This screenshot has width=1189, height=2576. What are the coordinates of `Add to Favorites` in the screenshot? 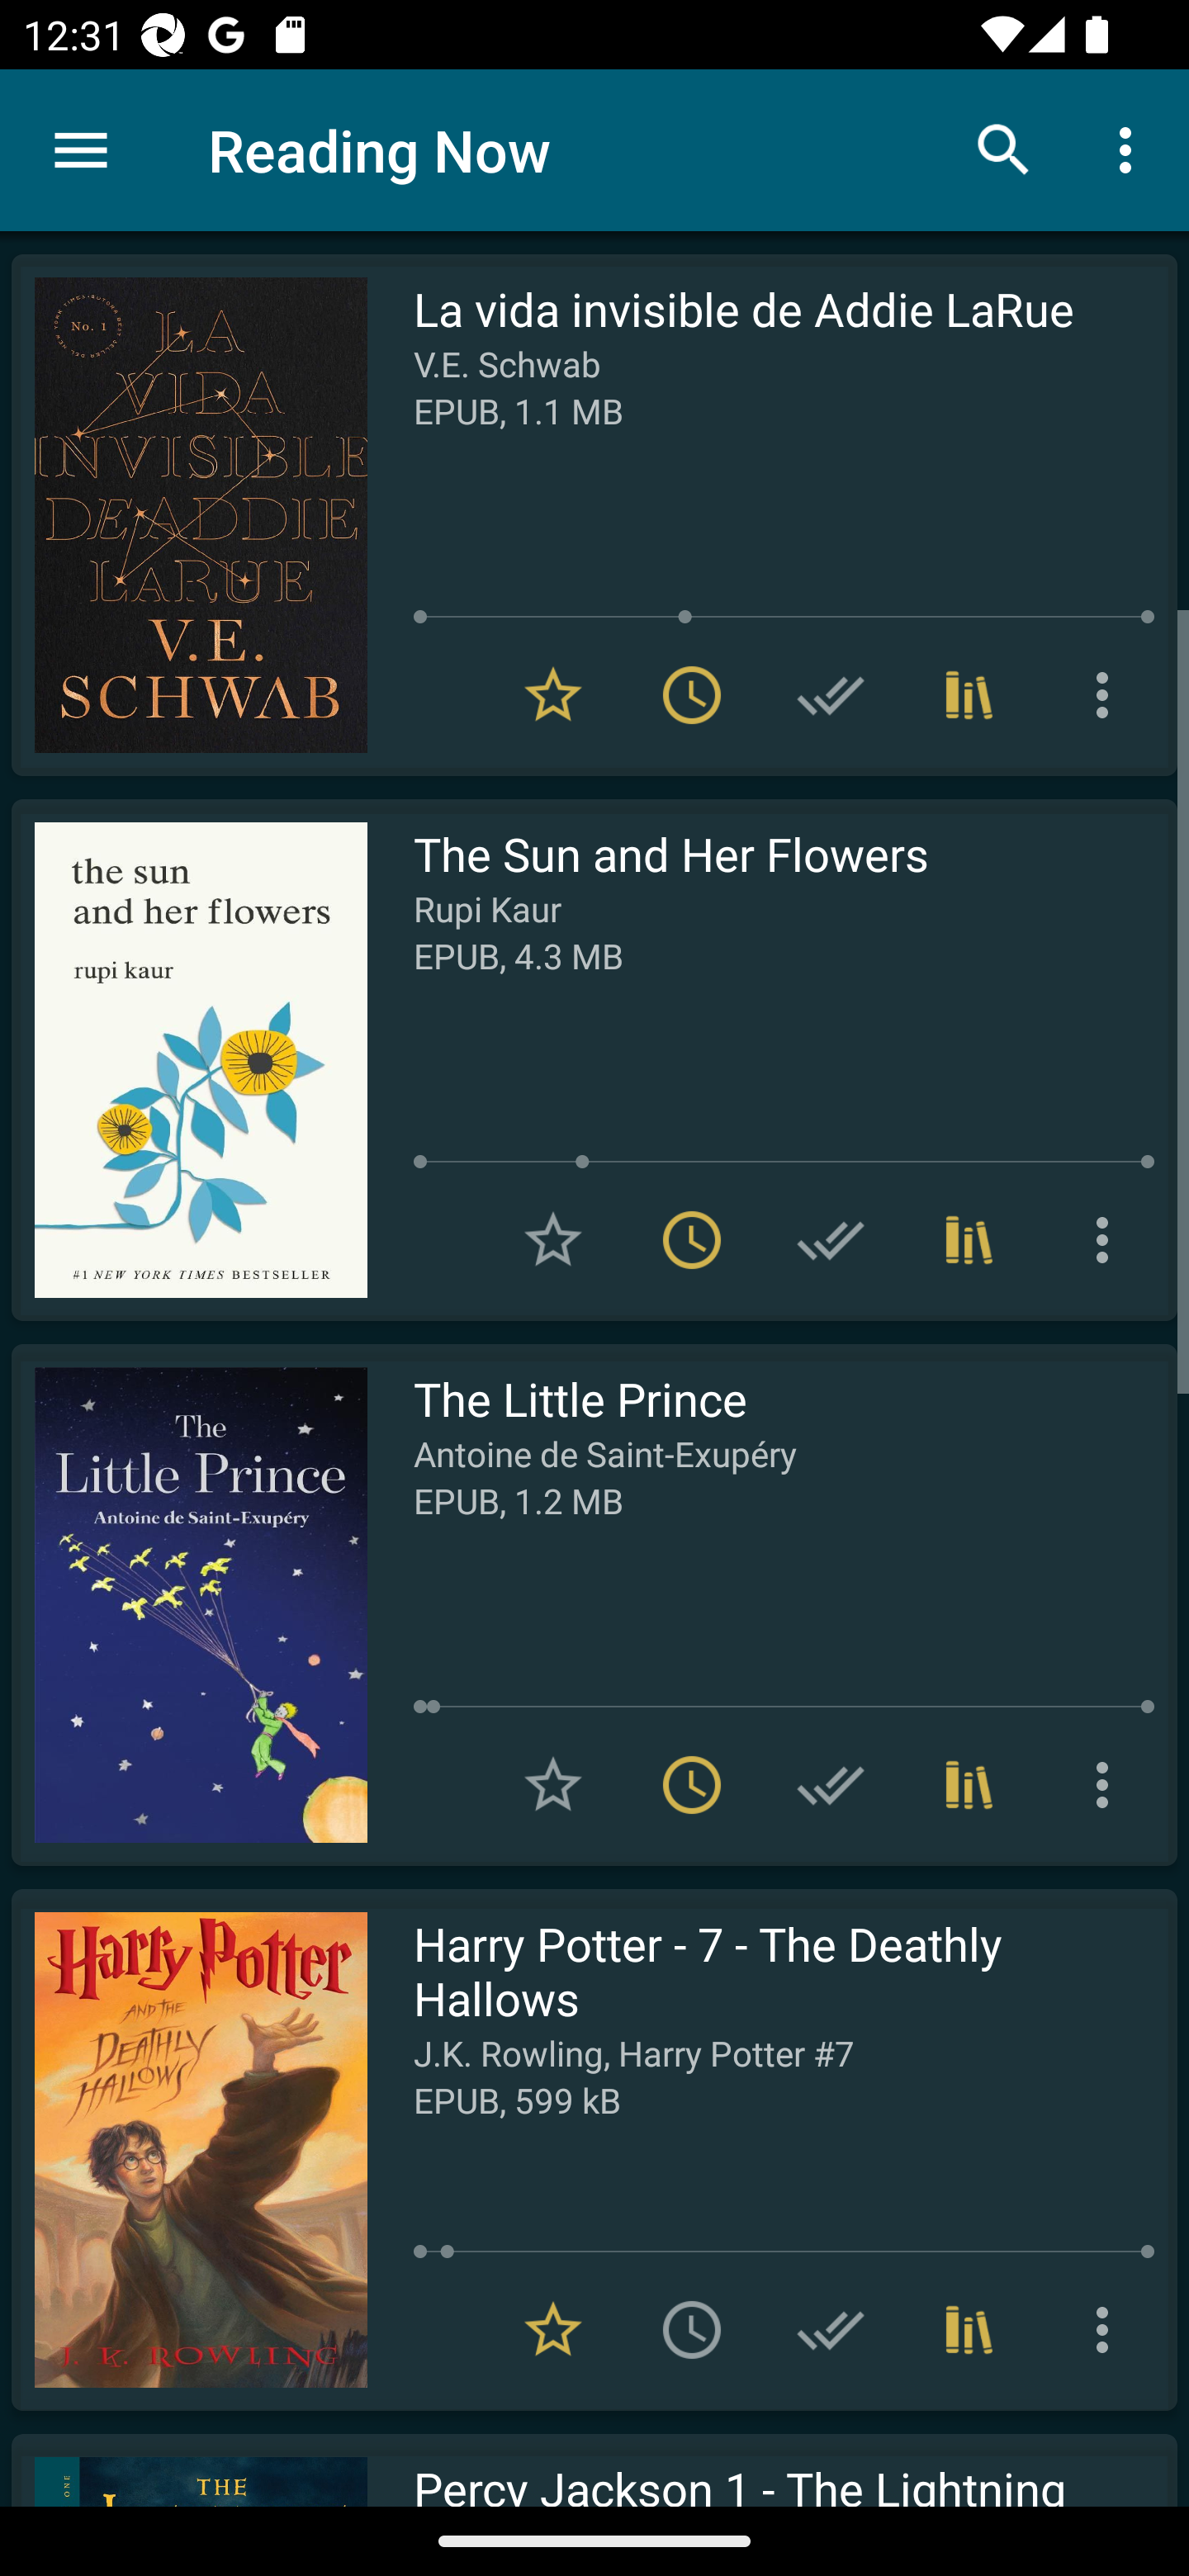 It's located at (553, 1785).